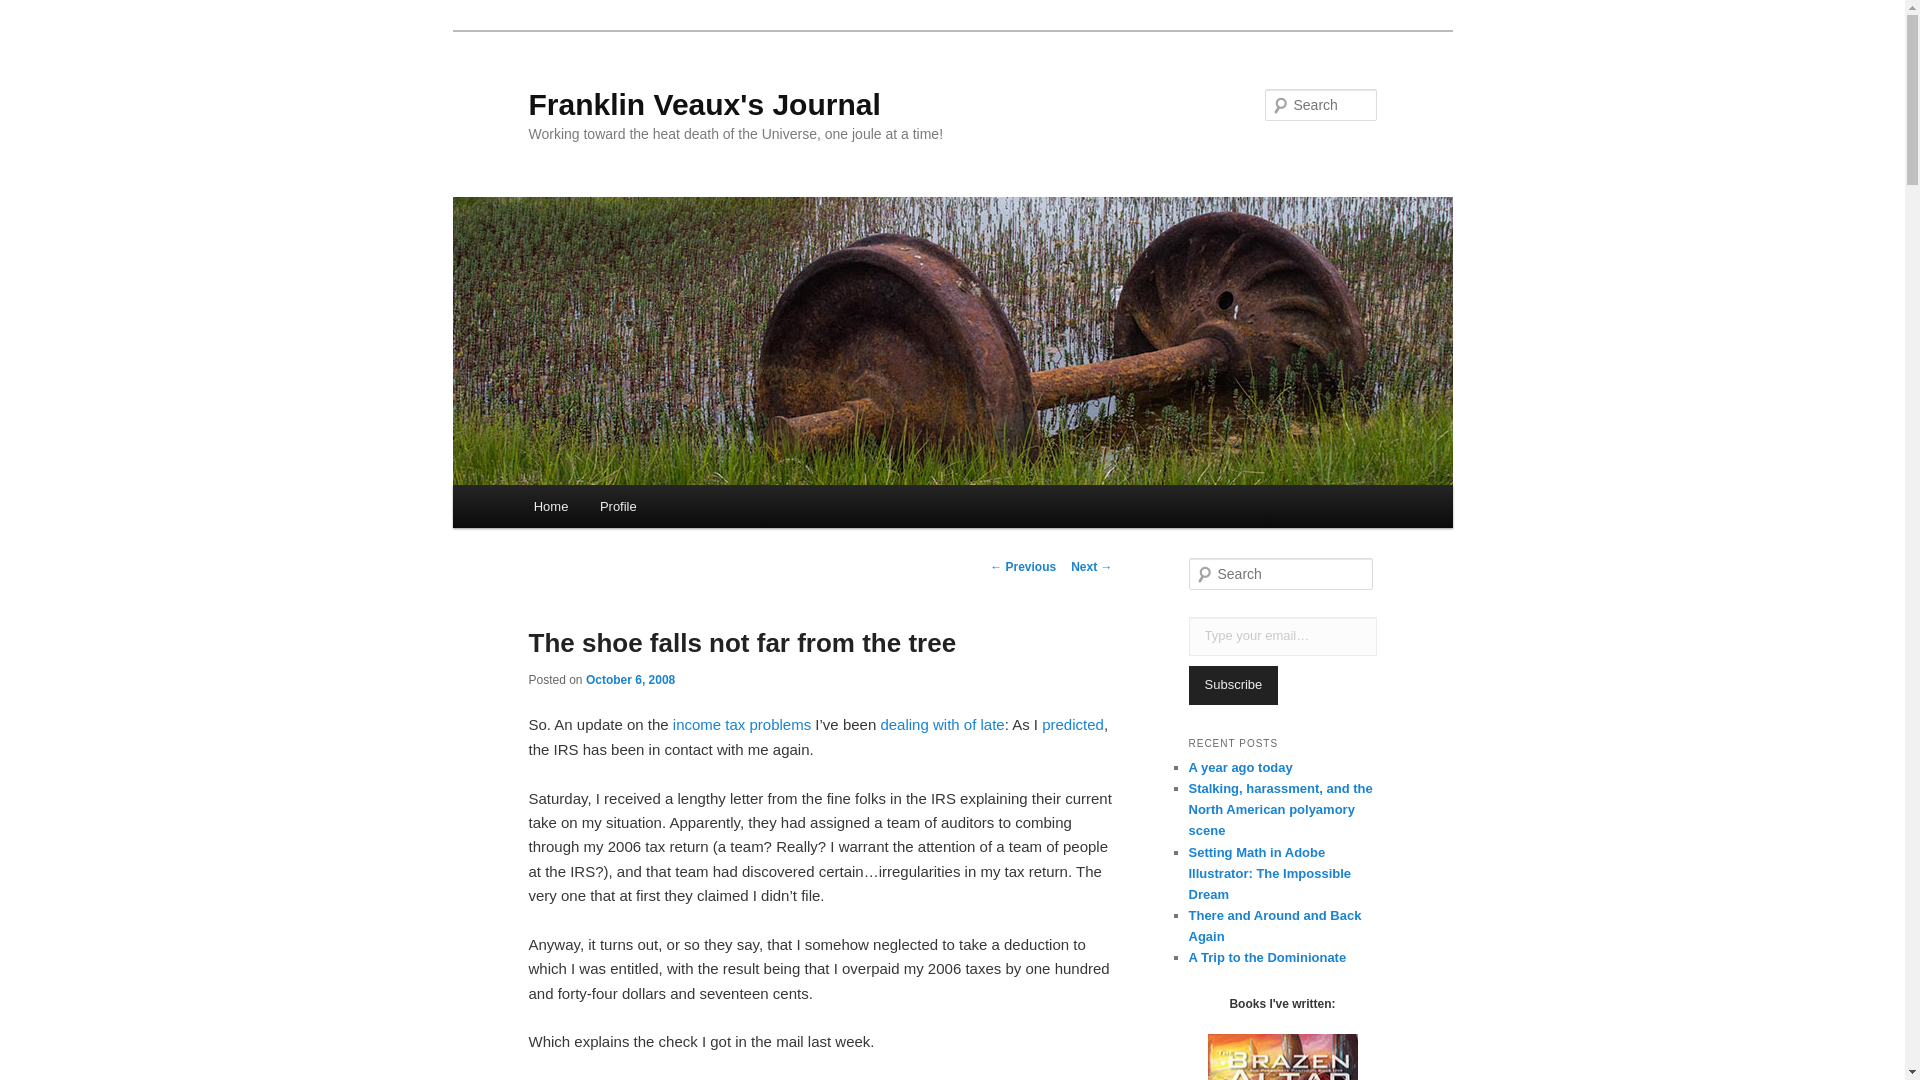  I want to click on Profile, so click(618, 506).